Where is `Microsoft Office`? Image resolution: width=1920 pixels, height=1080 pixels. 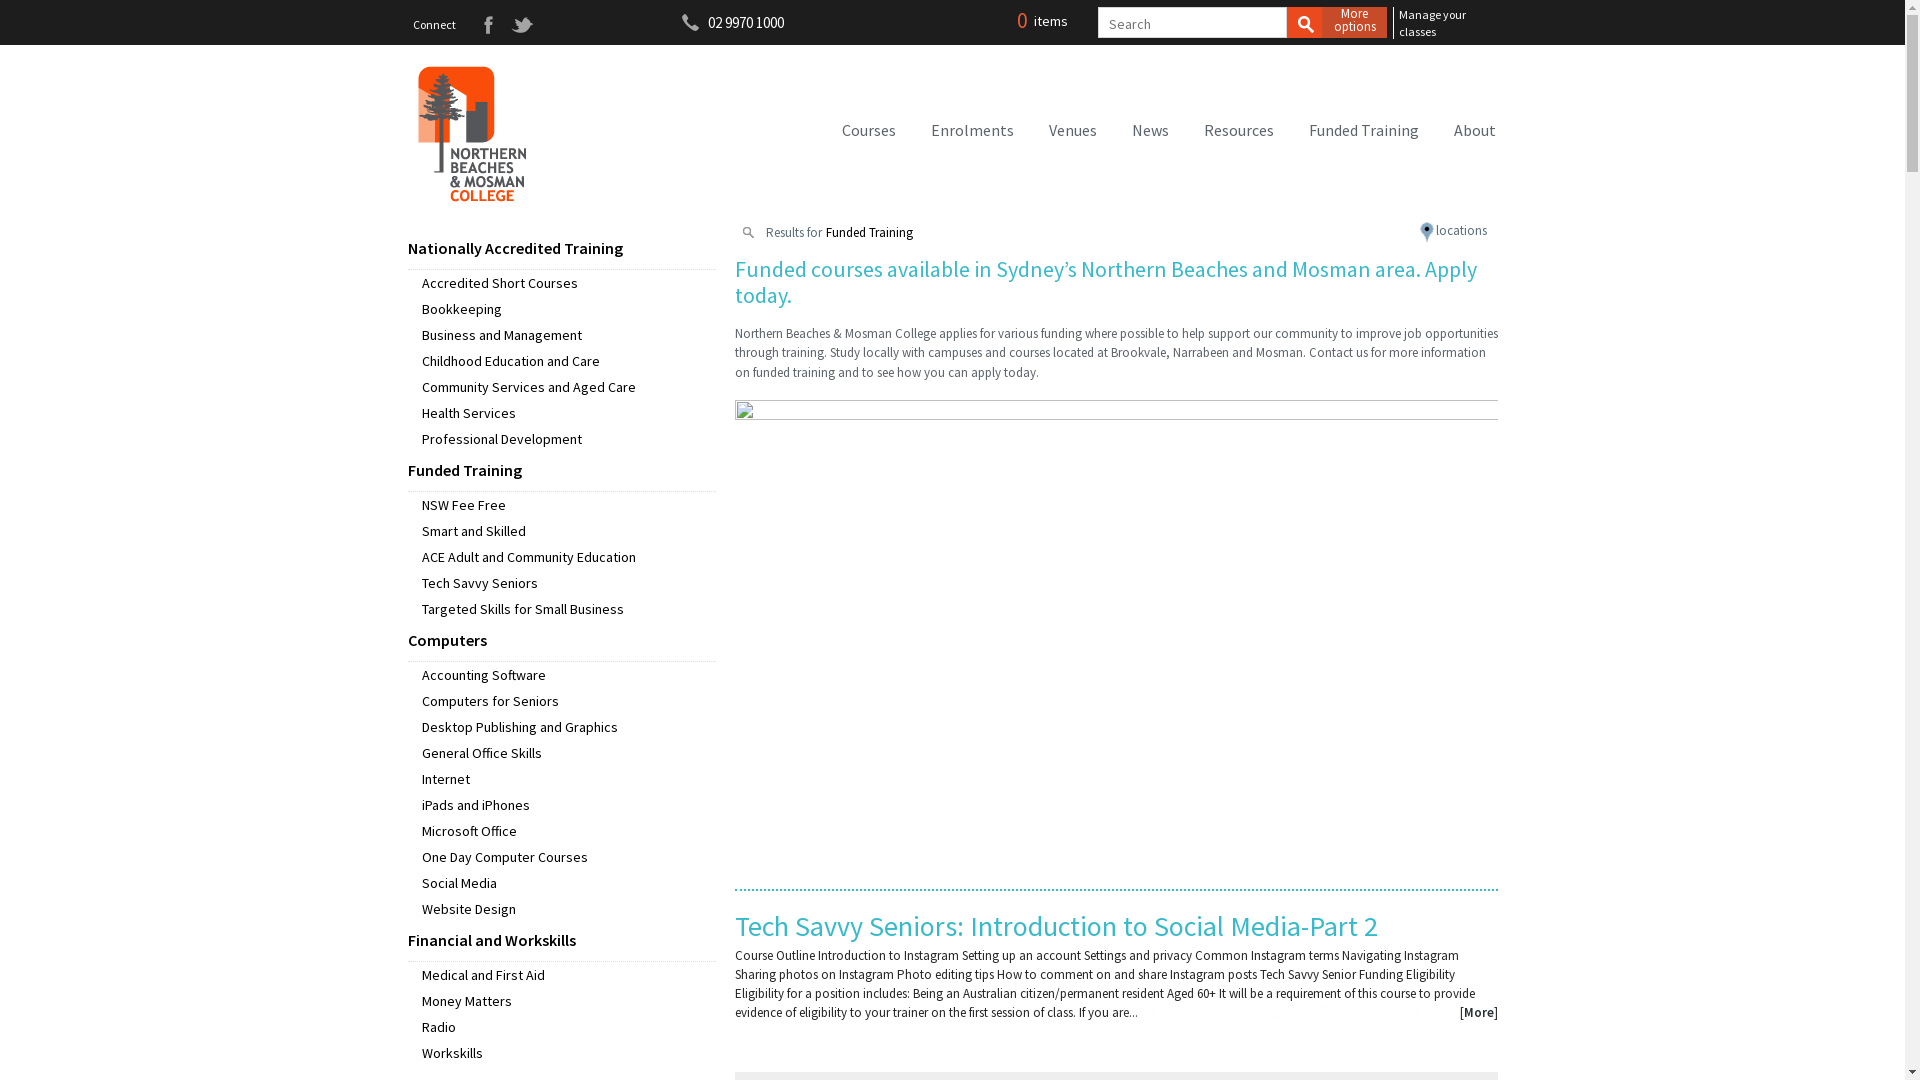 Microsoft Office is located at coordinates (569, 831).